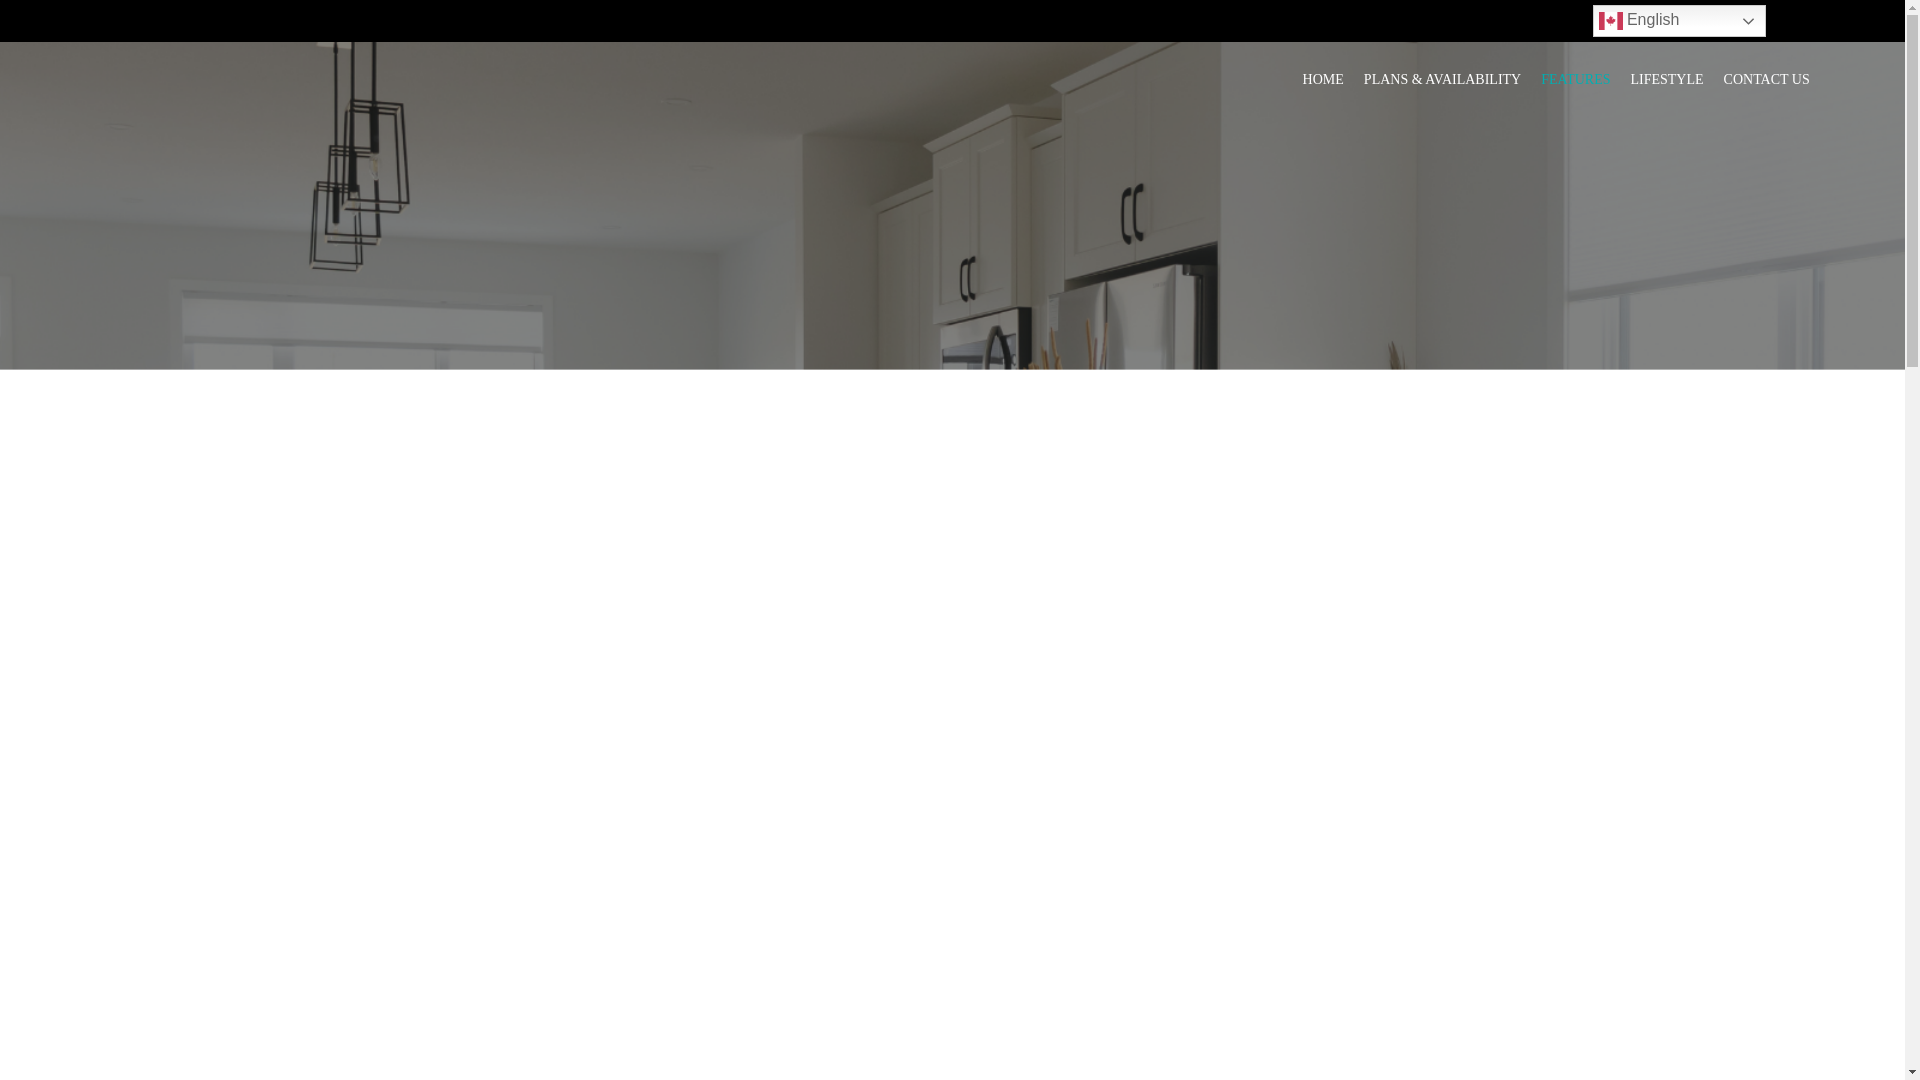 This screenshot has height=1080, width=1920. I want to click on LIFESTYLE, so click(1666, 80).